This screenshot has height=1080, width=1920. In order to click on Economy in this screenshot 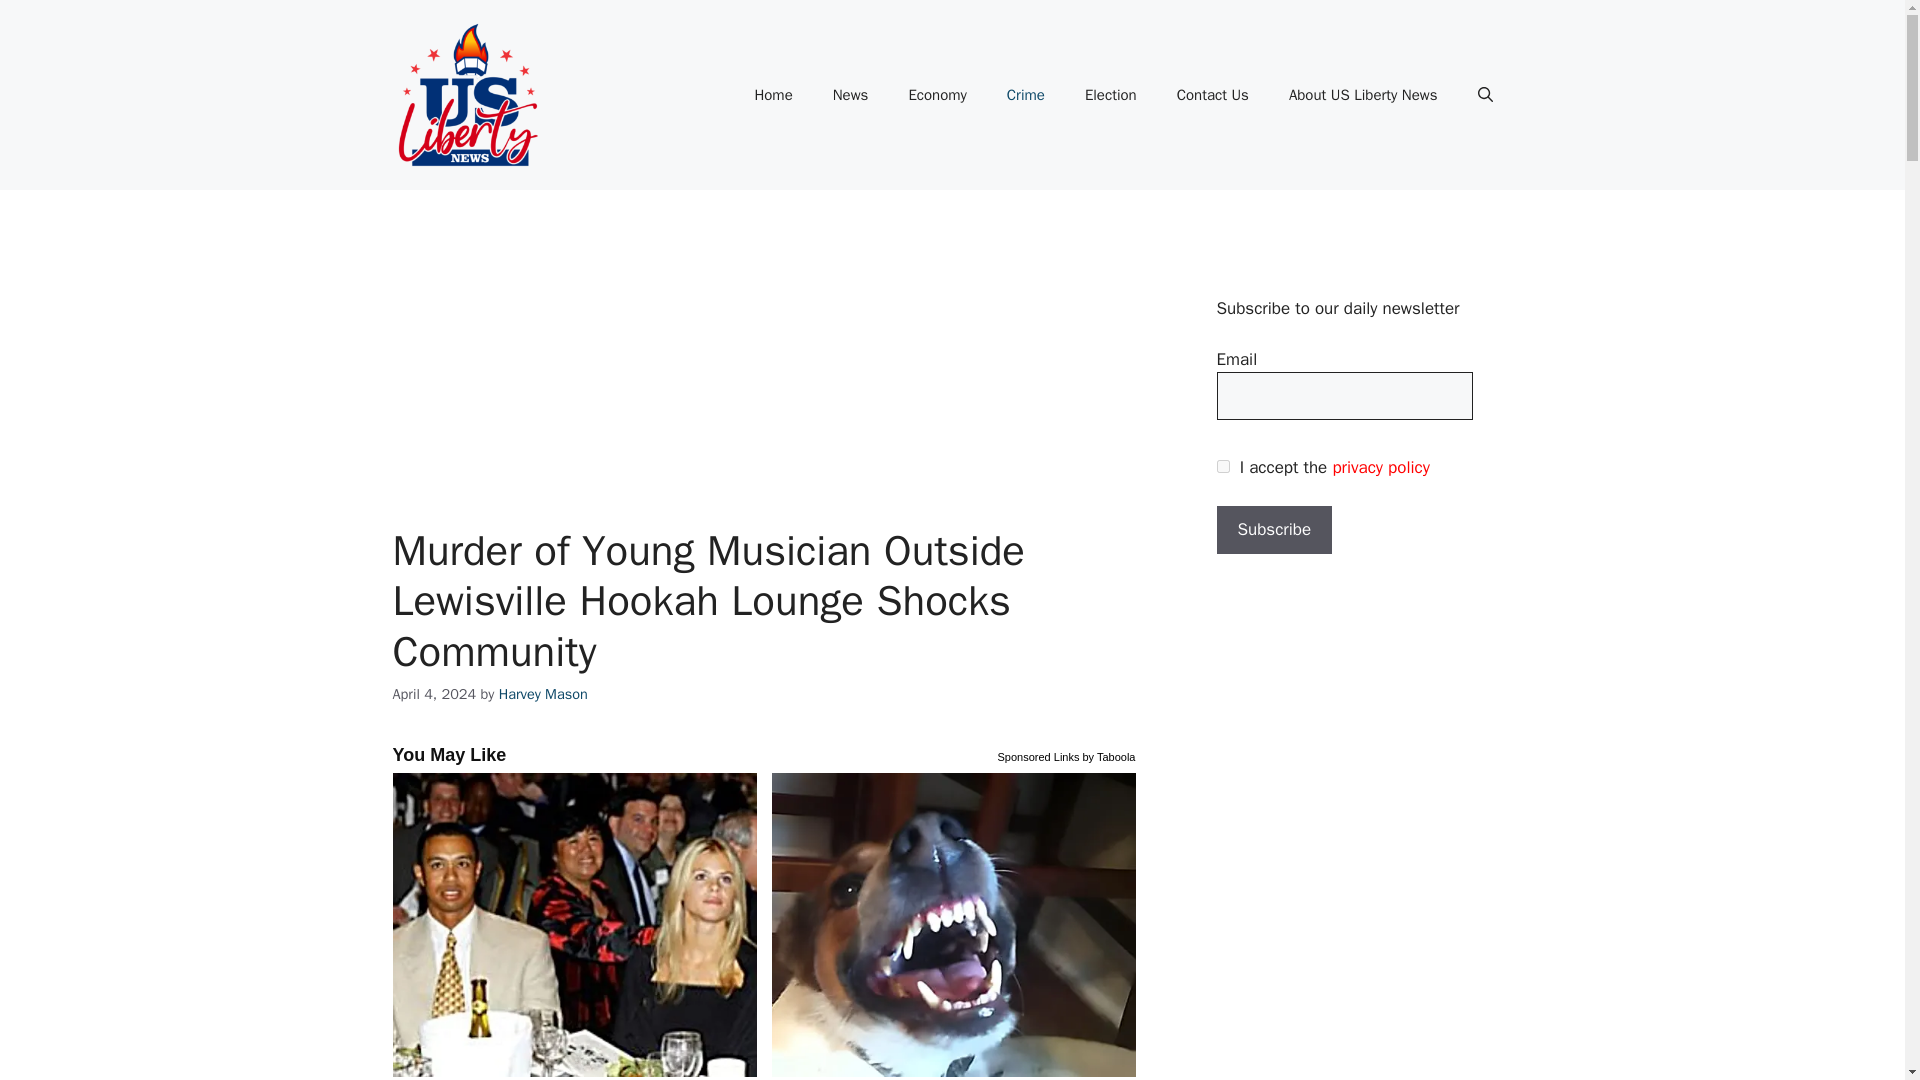, I will do `click(936, 94)`.